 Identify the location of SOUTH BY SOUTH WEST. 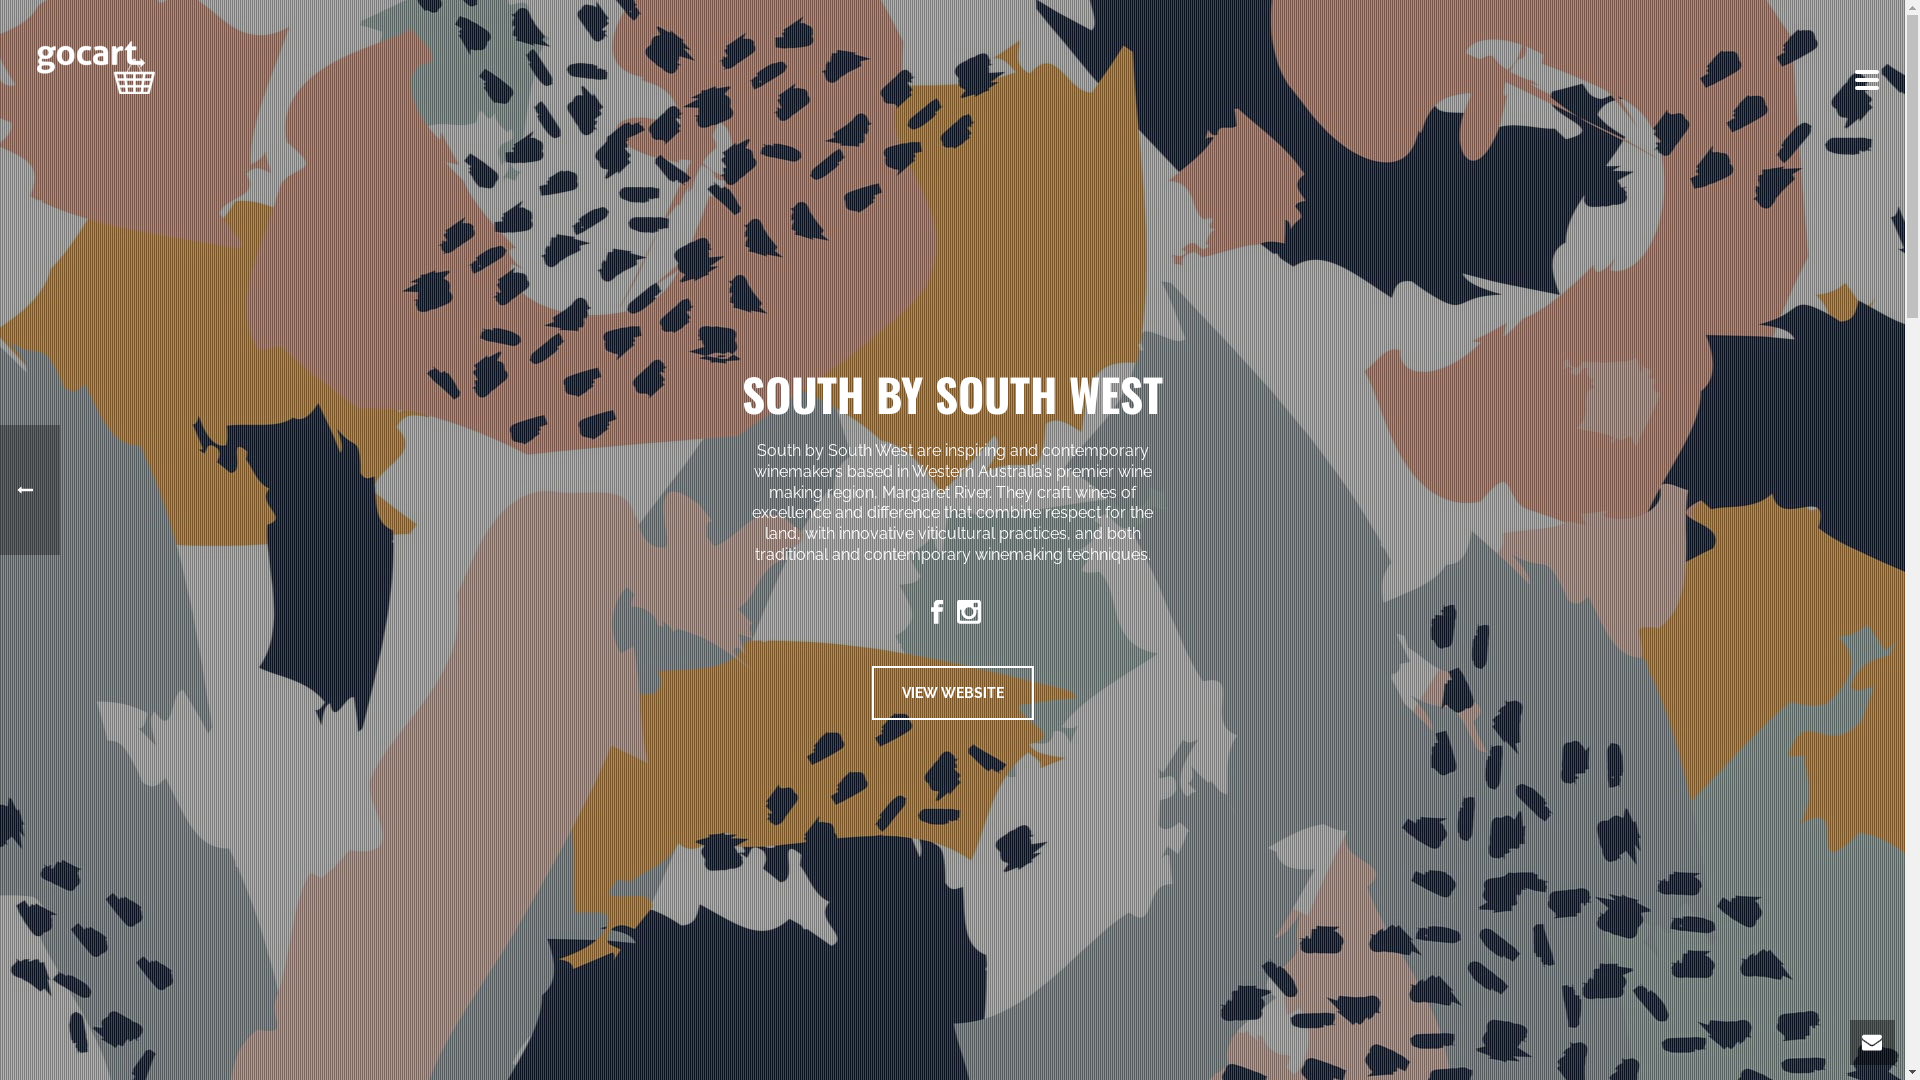
(952, 394).